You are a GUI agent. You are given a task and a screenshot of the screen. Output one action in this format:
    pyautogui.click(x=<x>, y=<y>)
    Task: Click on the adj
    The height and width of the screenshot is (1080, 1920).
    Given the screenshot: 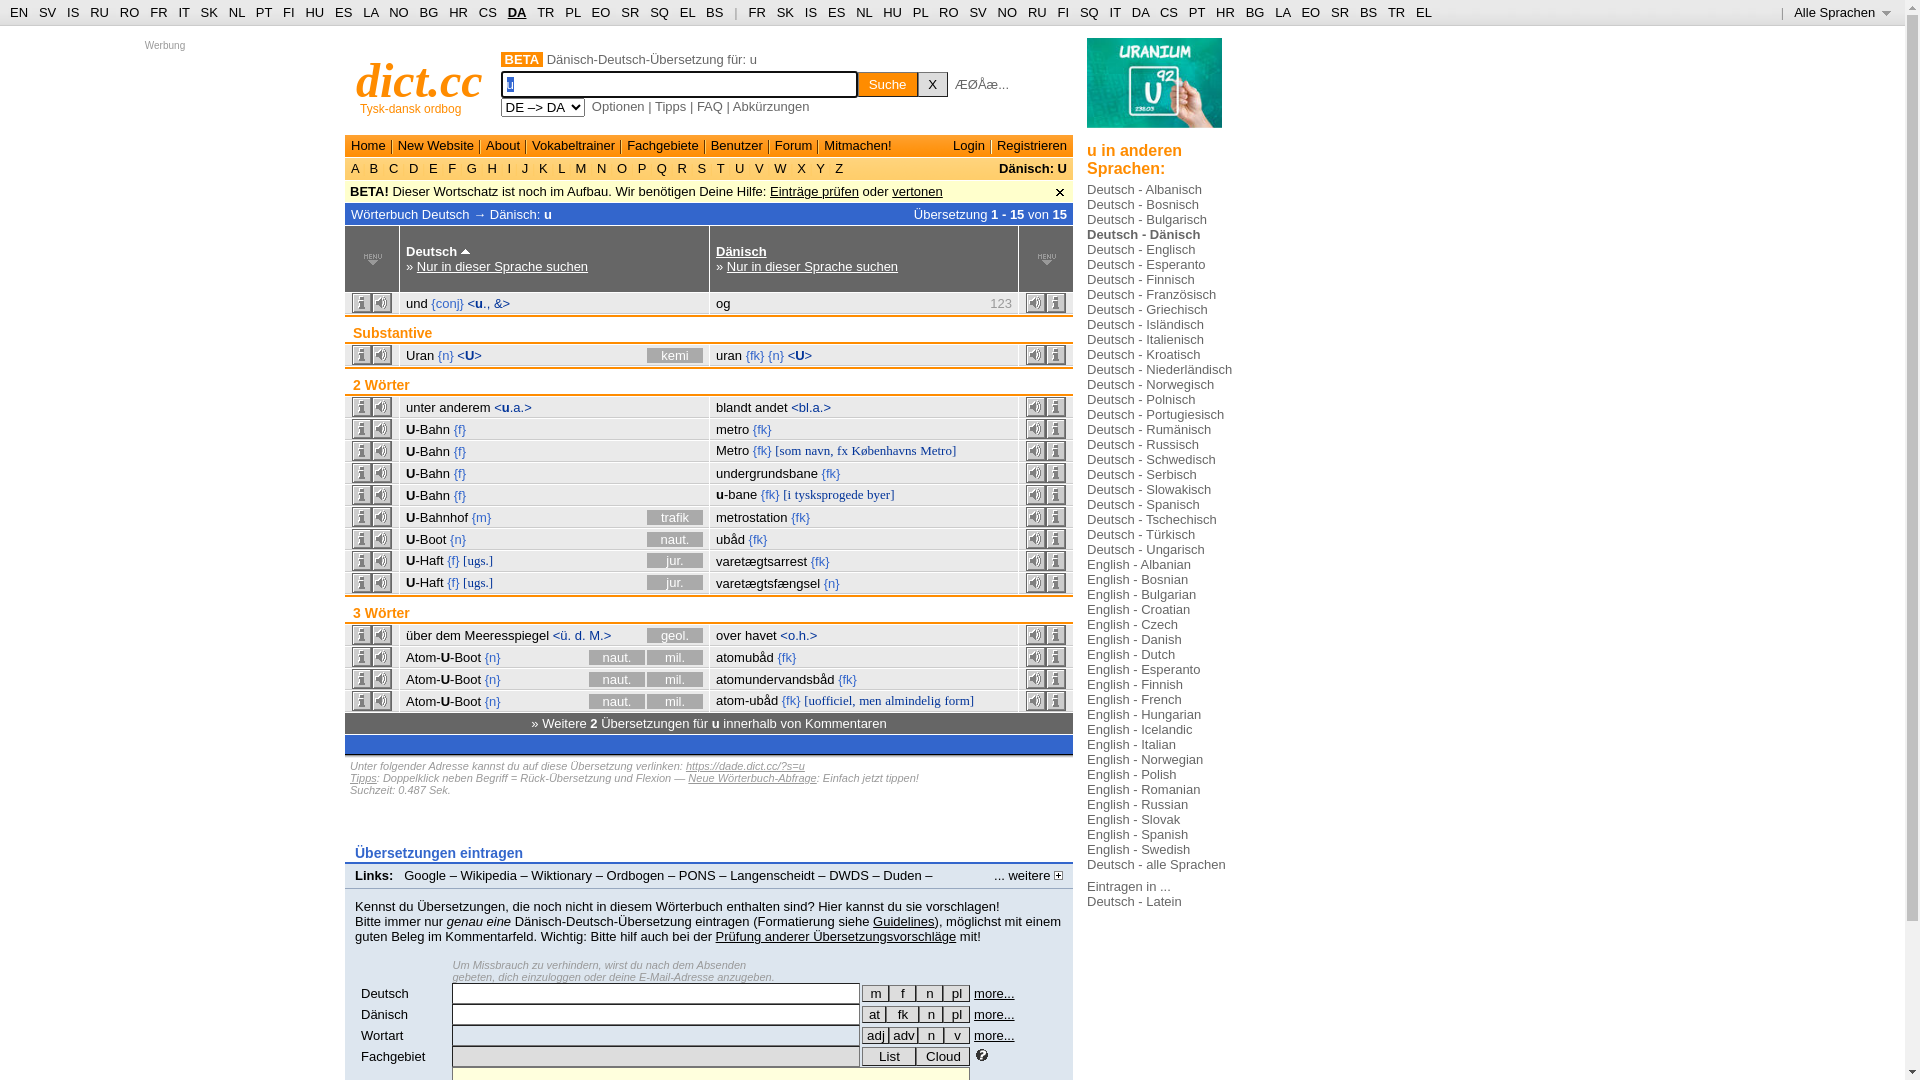 What is the action you would take?
    pyautogui.click(x=876, y=1036)
    